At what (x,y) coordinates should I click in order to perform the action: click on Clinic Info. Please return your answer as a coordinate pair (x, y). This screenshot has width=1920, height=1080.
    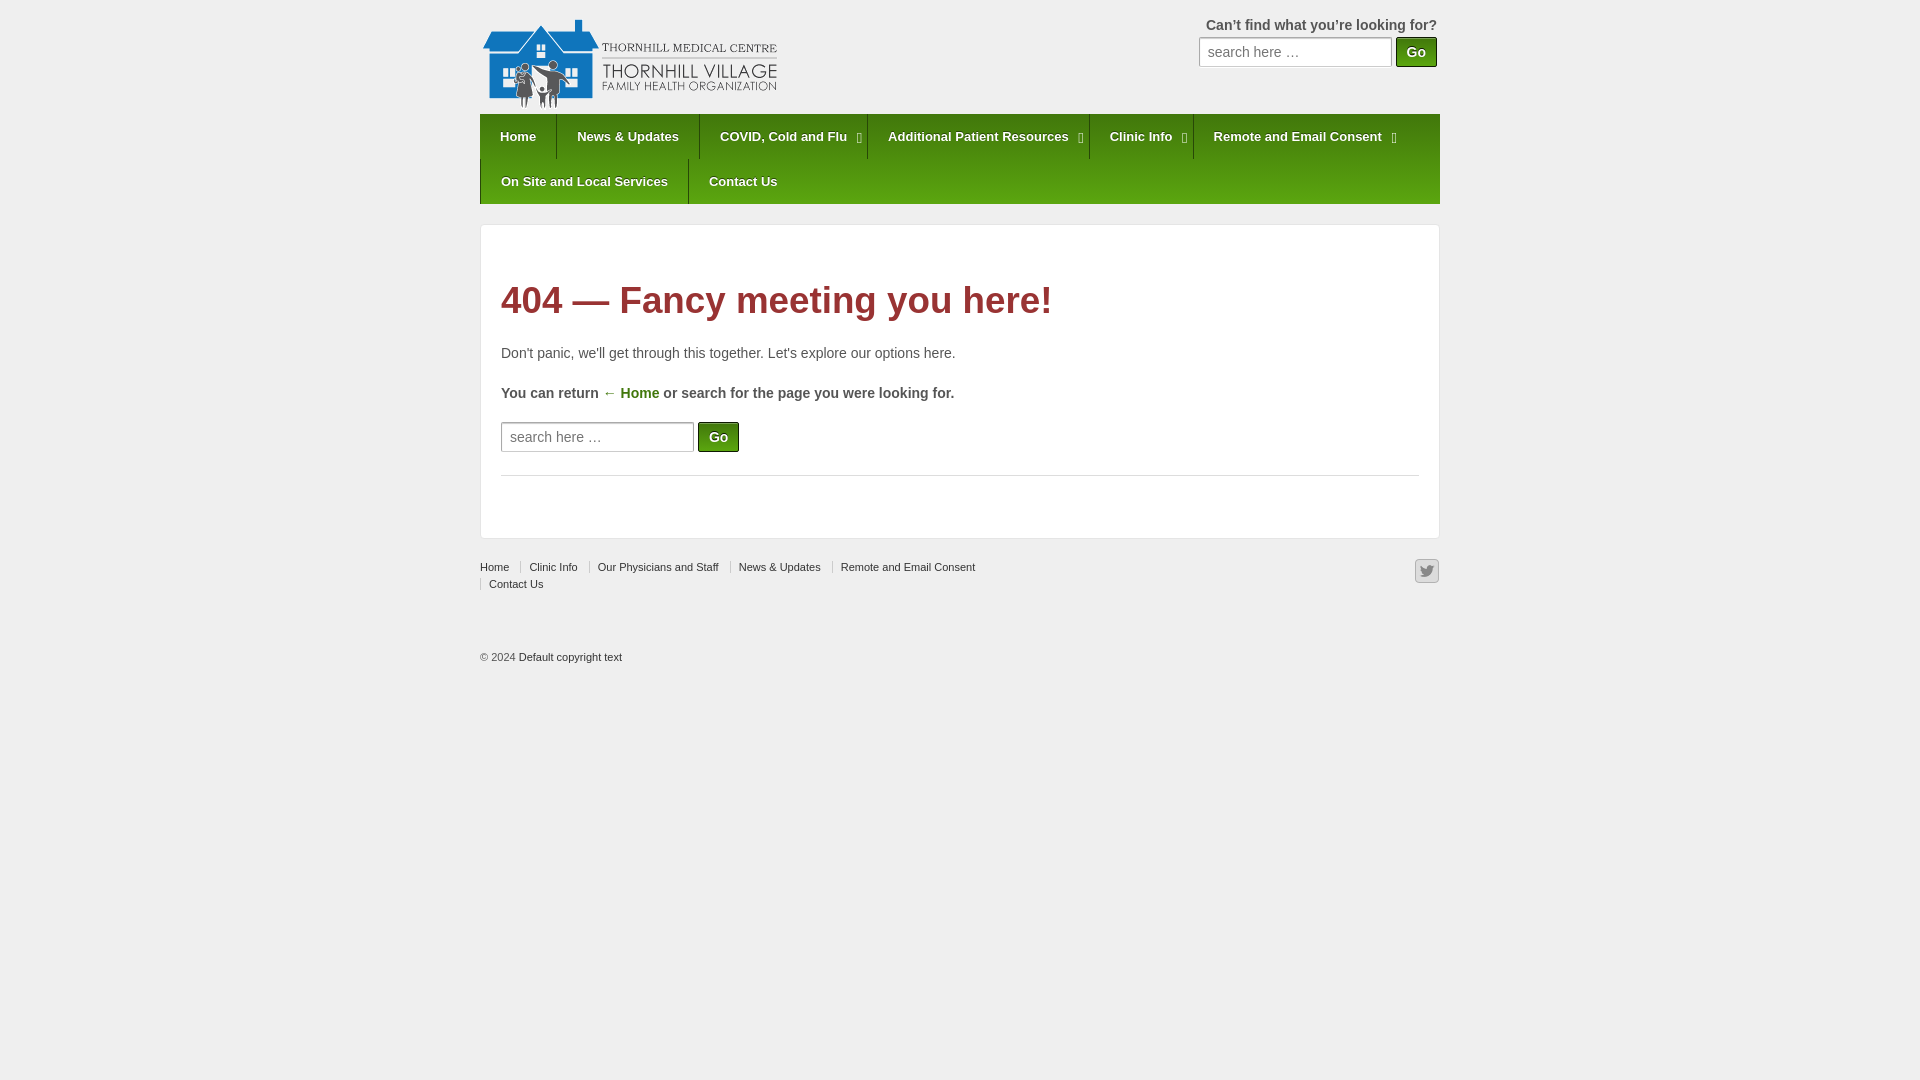
    Looking at the image, I should click on (1140, 136).